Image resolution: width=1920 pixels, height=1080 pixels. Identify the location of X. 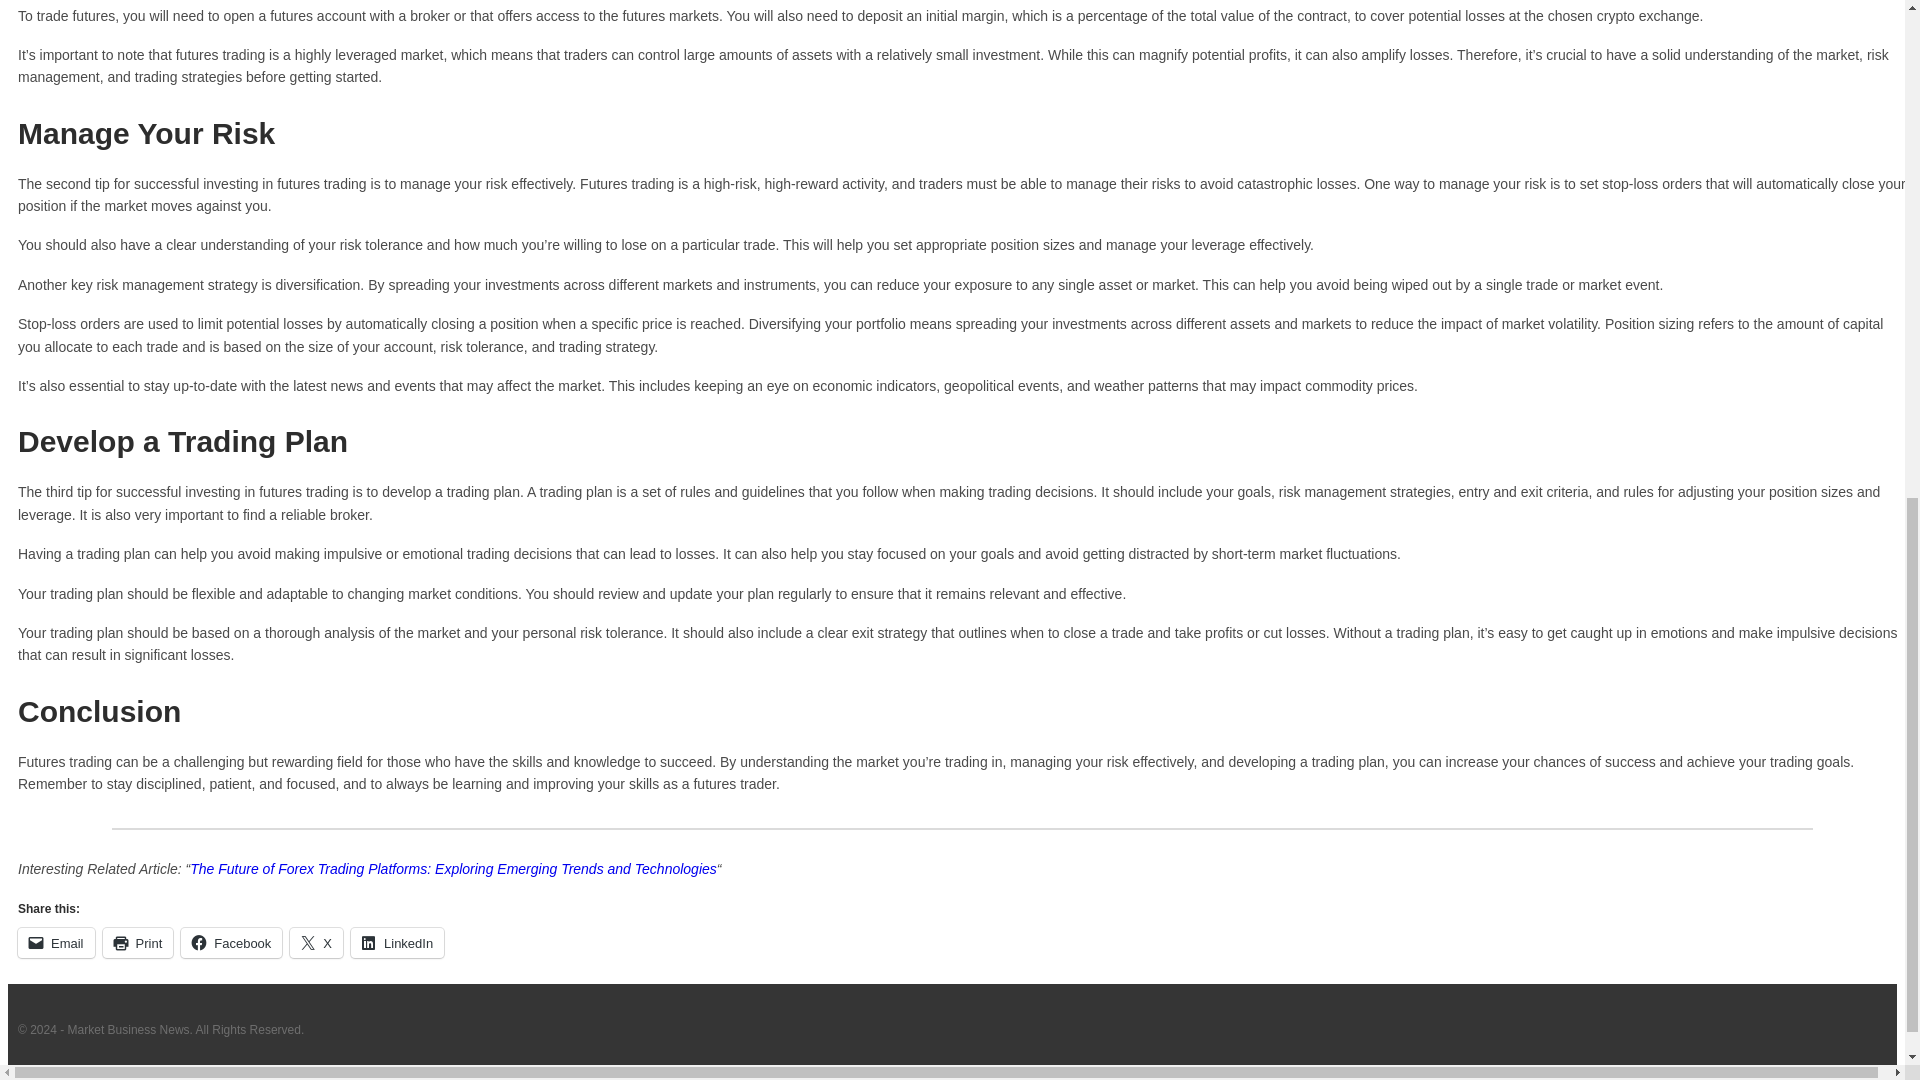
(316, 942).